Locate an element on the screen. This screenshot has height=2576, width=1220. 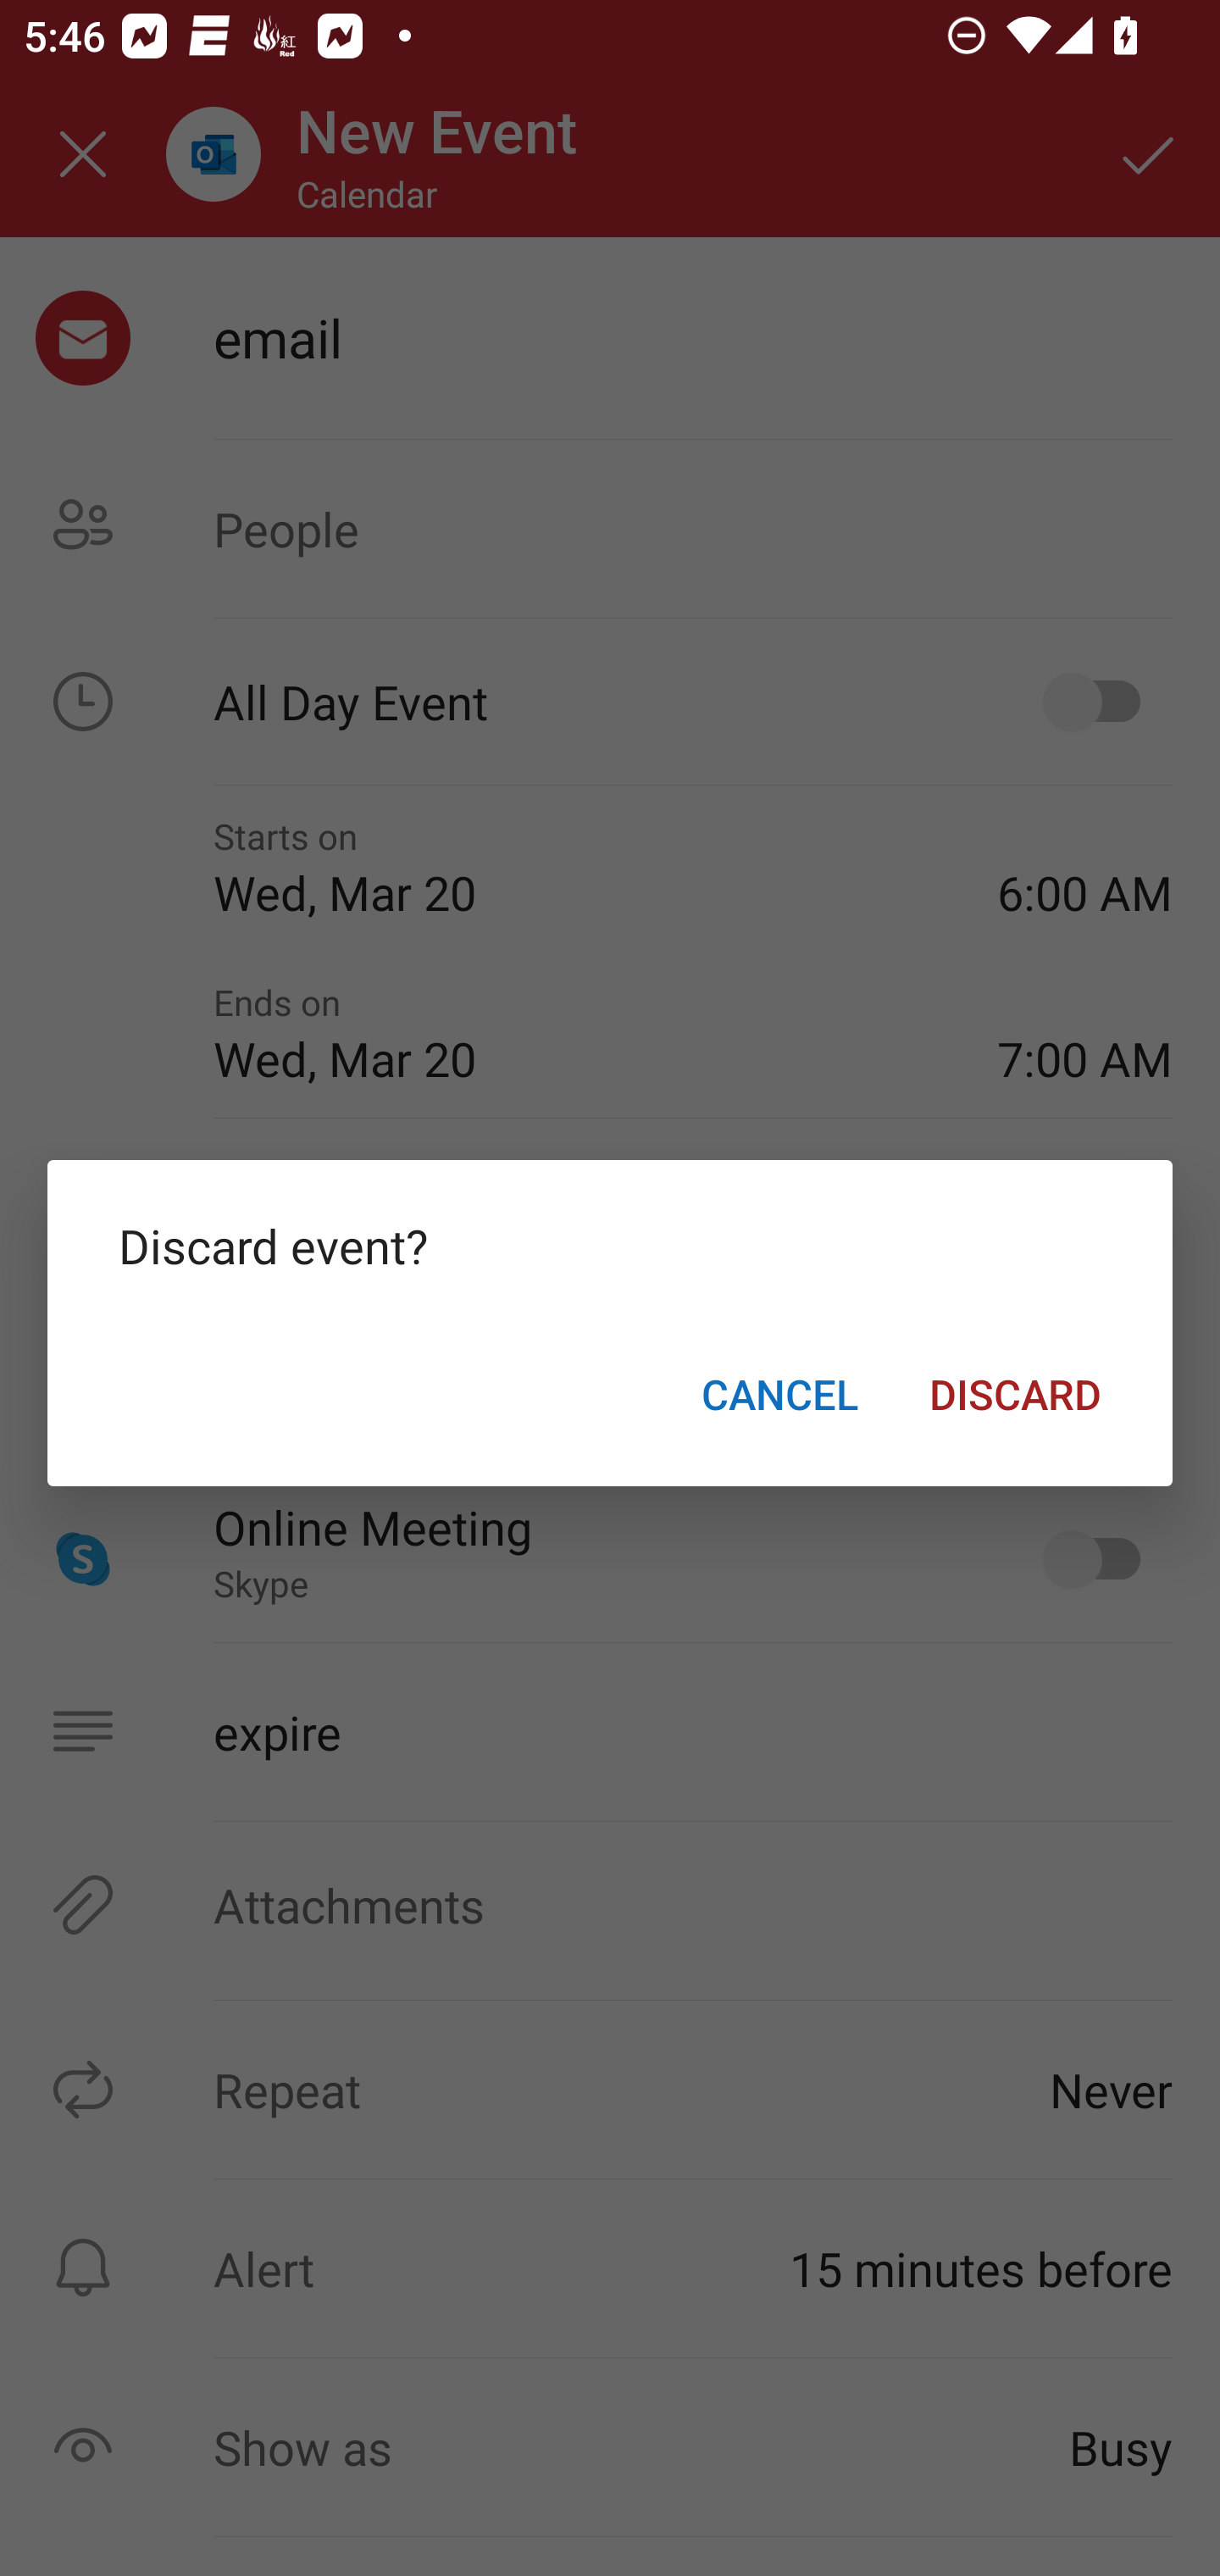
CANCEL is located at coordinates (779, 1393).